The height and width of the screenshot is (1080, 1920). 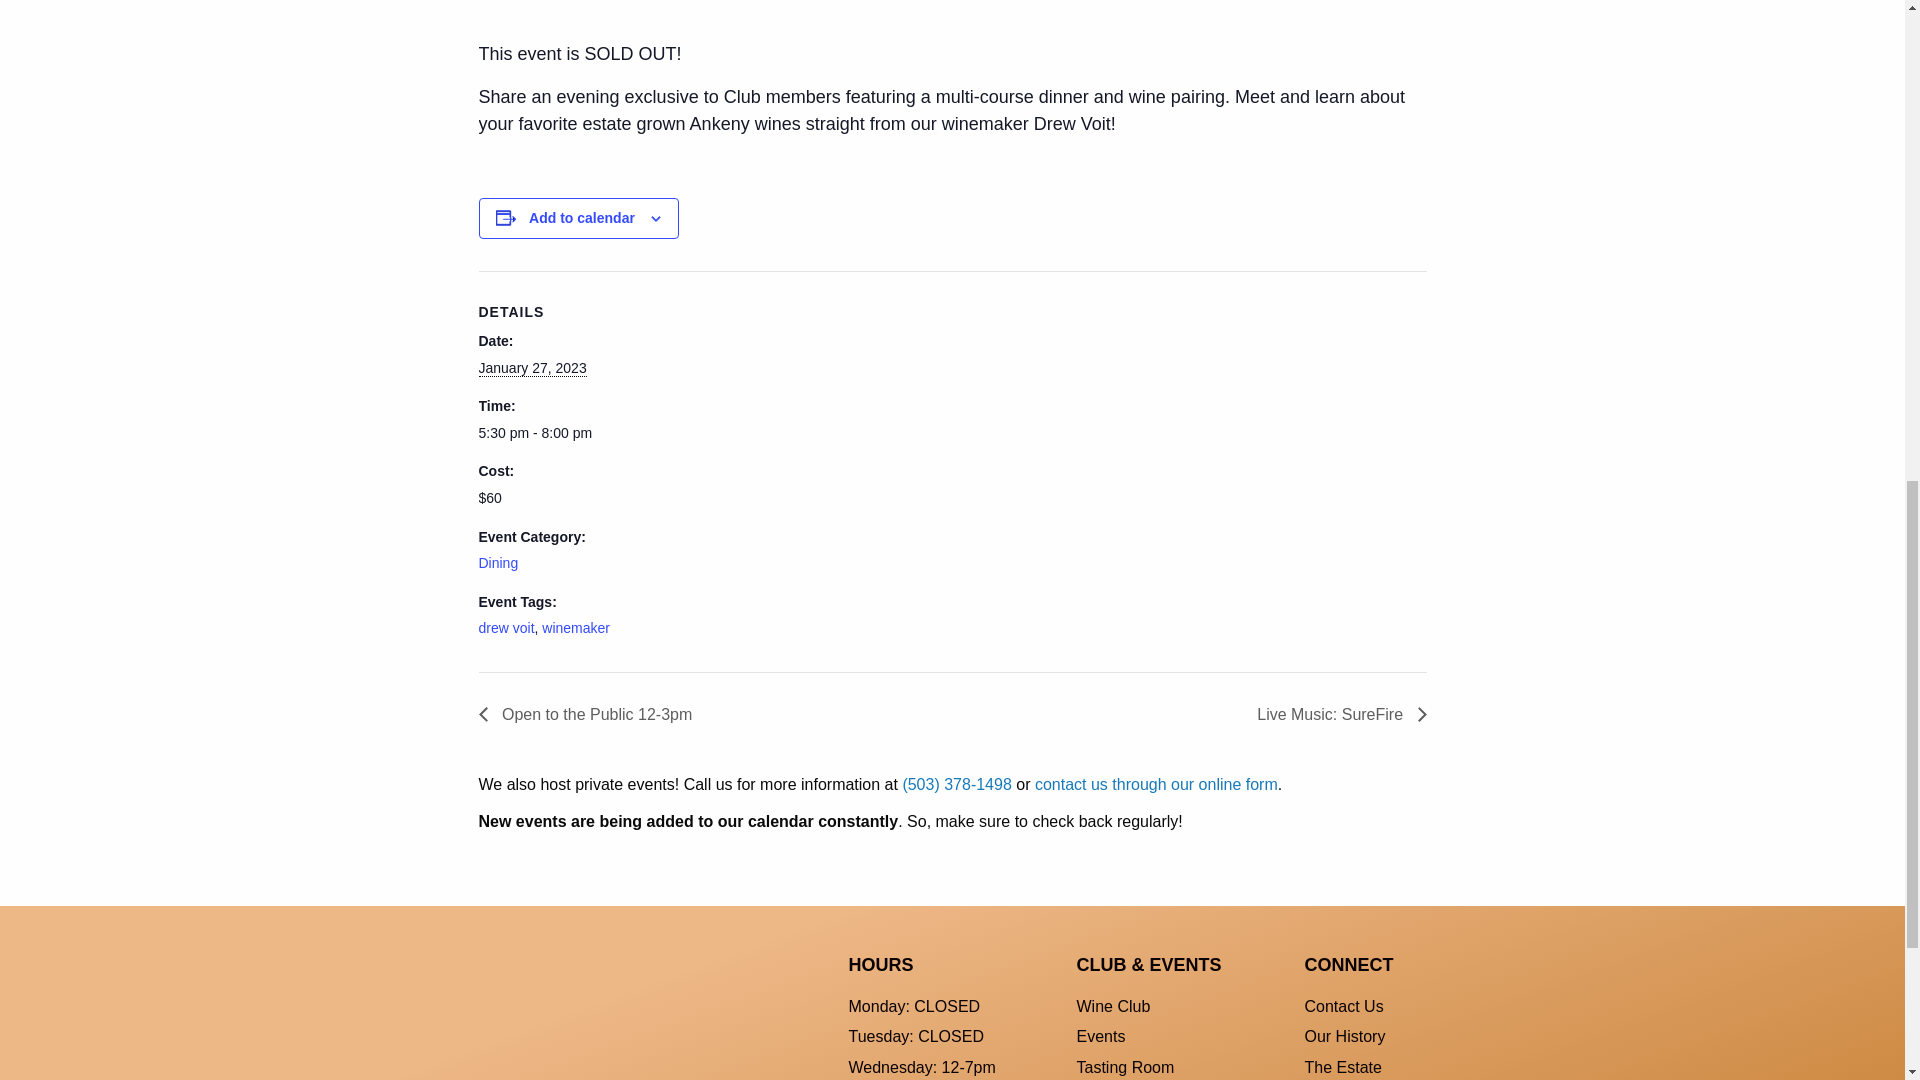 I want to click on 2023-01-27, so click(x=562, y=432).